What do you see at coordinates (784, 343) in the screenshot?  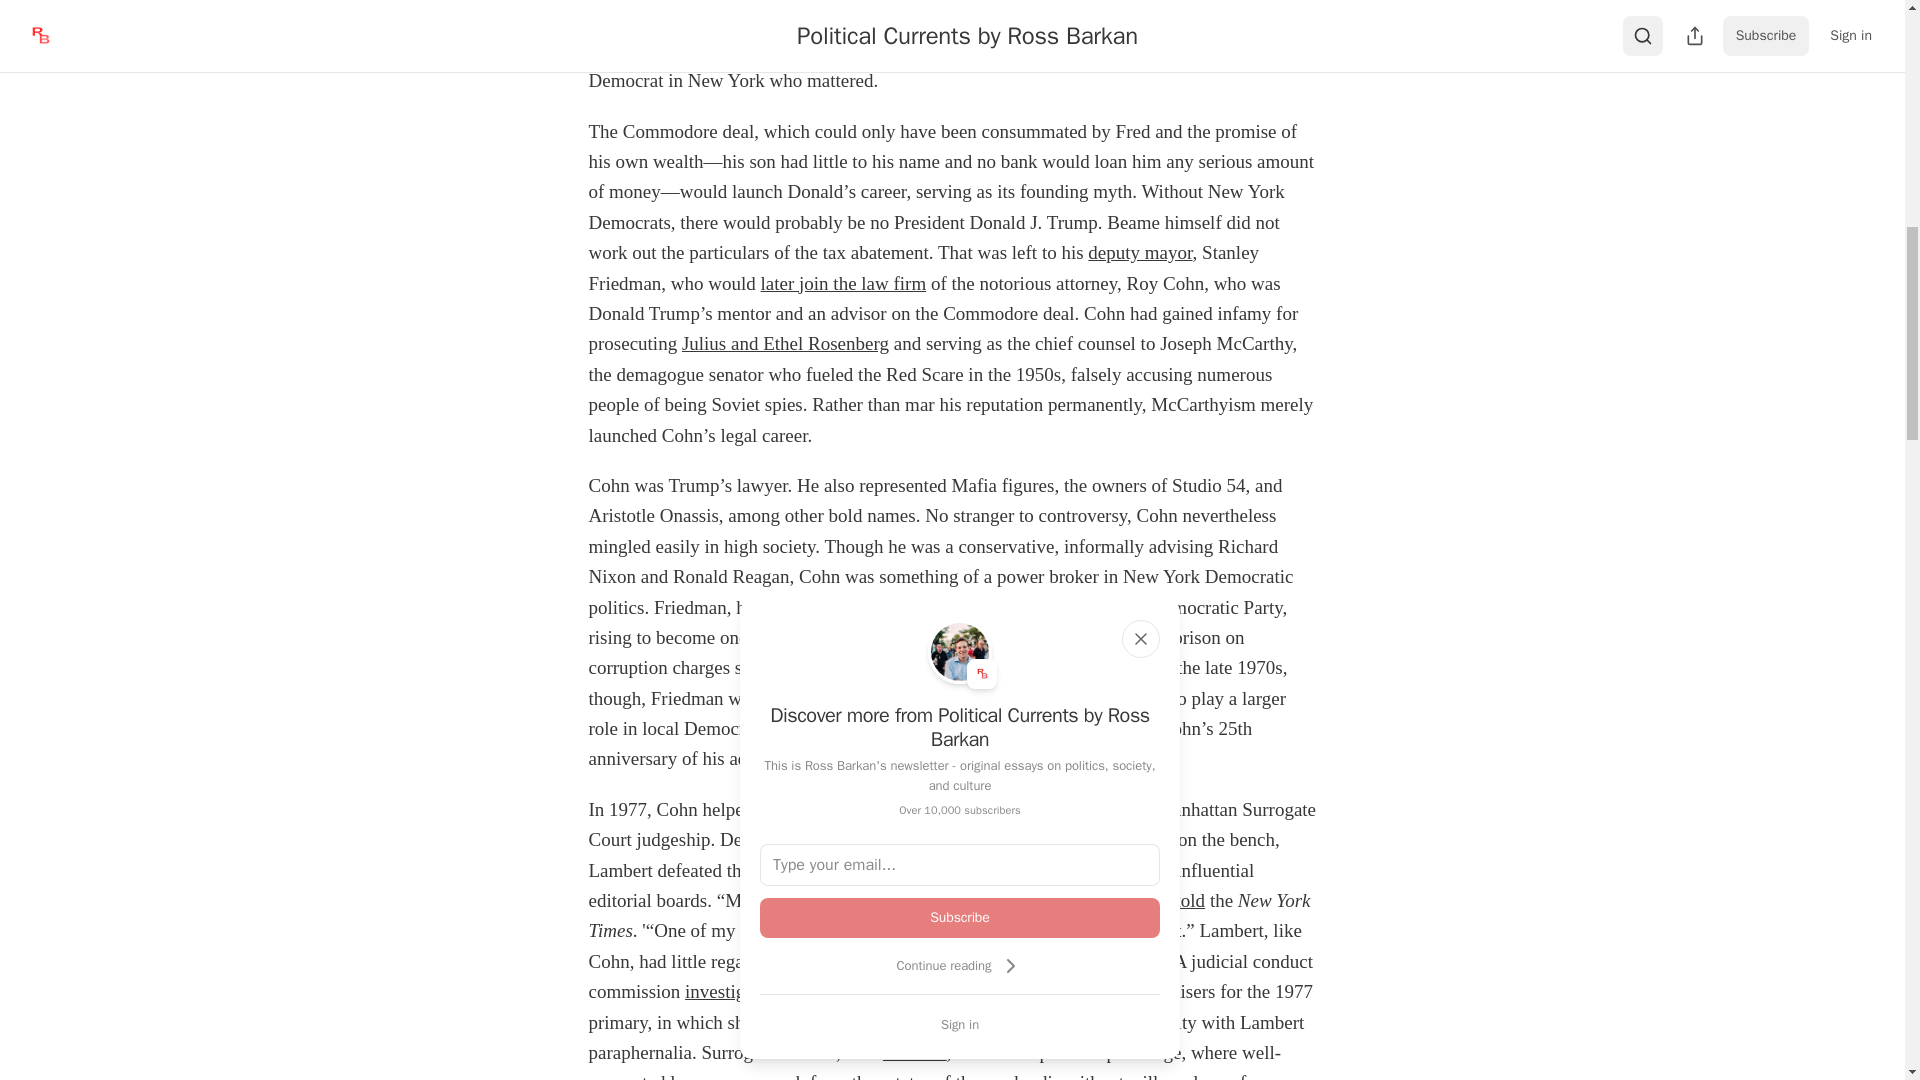 I see `Julius and Ethel Rosenberg` at bounding box center [784, 343].